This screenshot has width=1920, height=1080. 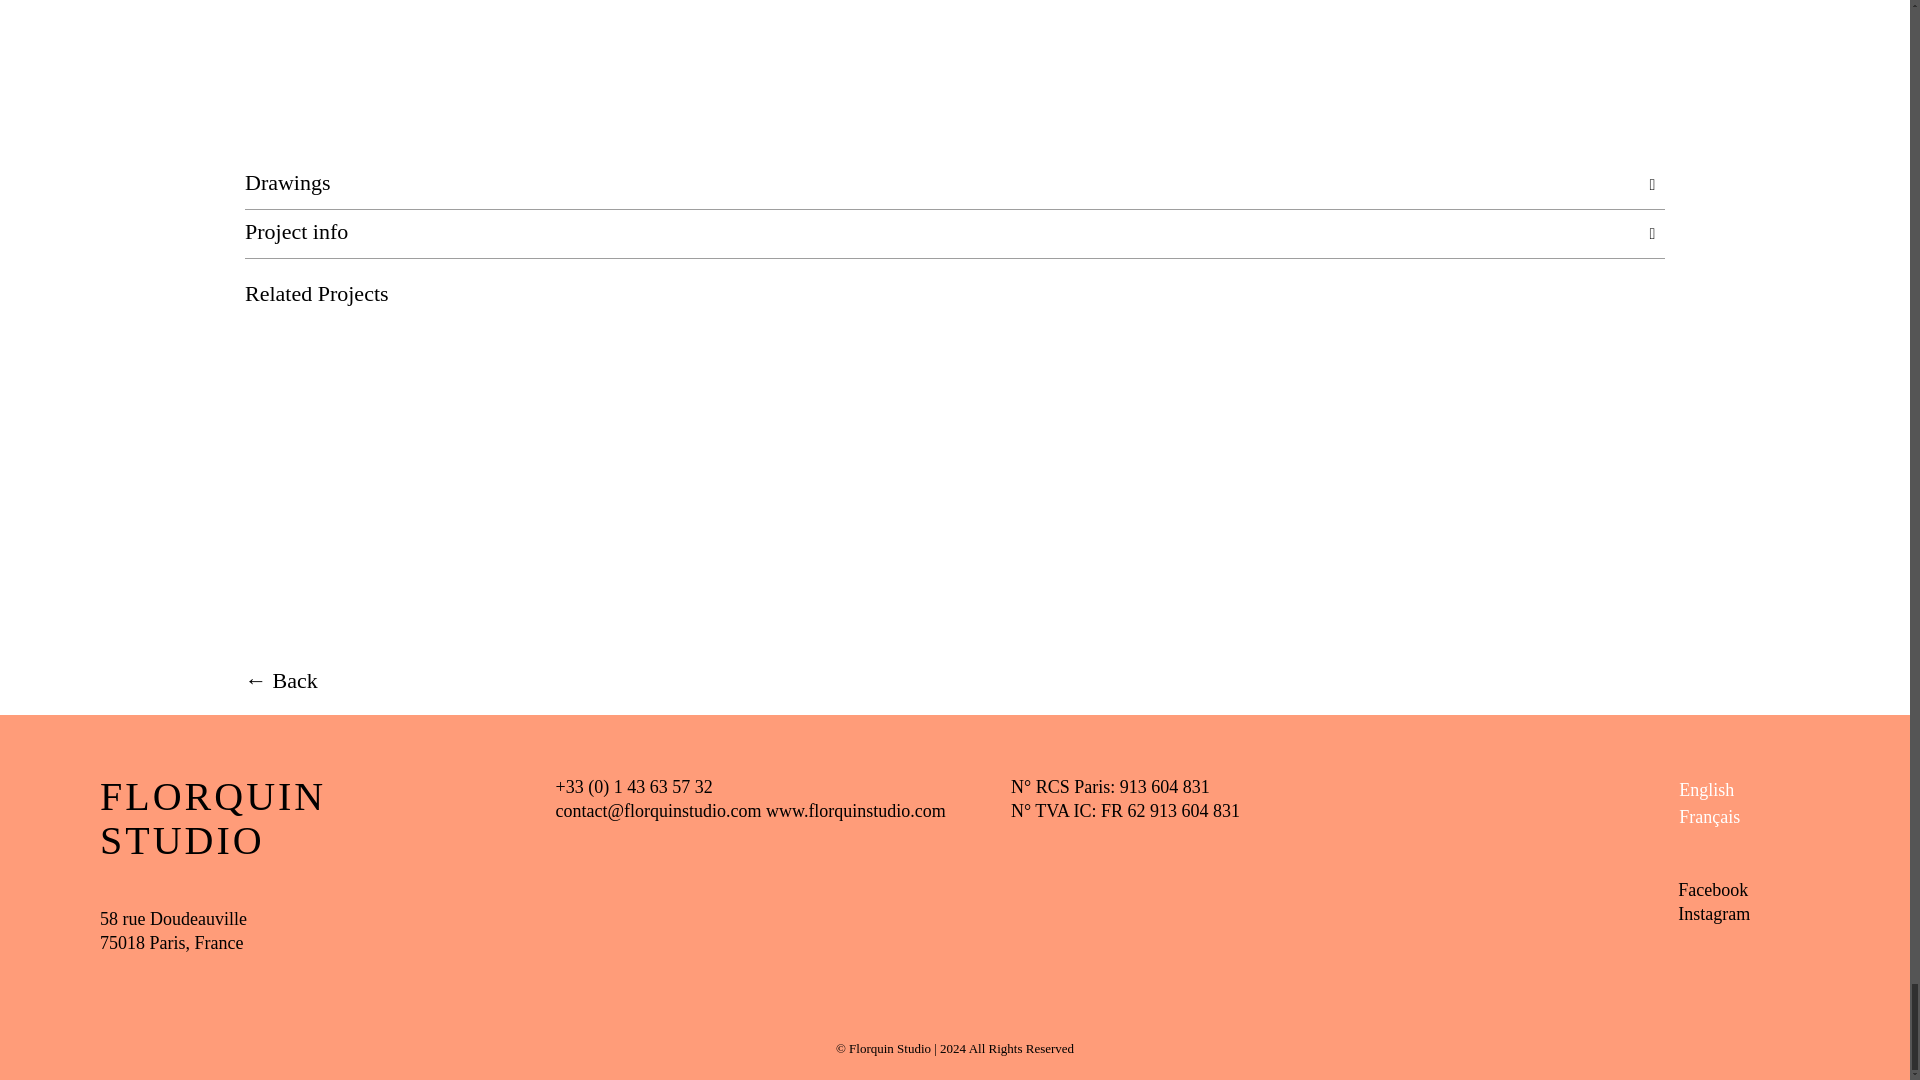 I want to click on Instagram, so click(x=1714, y=914).